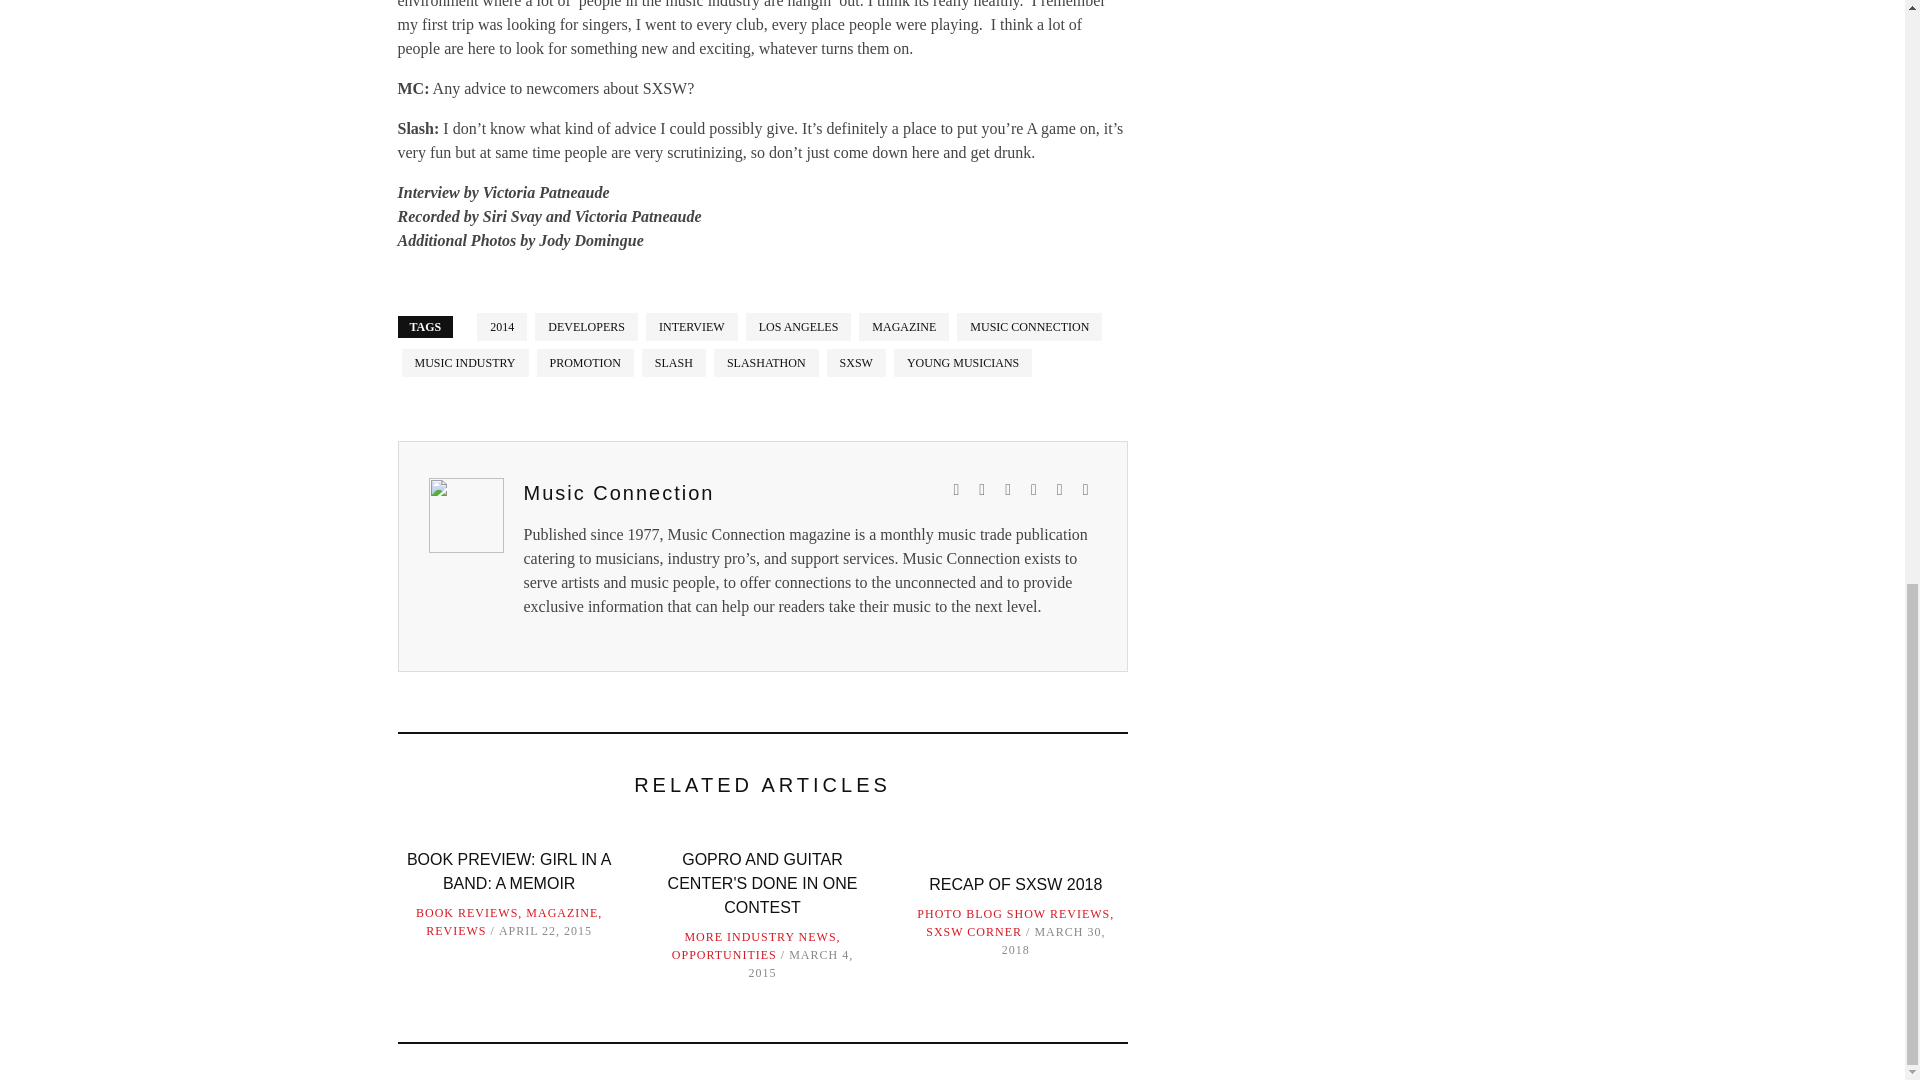 The width and height of the screenshot is (1920, 1080). What do you see at coordinates (586, 326) in the screenshot?
I see `View all posts tagged developers` at bounding box center [586, 326].